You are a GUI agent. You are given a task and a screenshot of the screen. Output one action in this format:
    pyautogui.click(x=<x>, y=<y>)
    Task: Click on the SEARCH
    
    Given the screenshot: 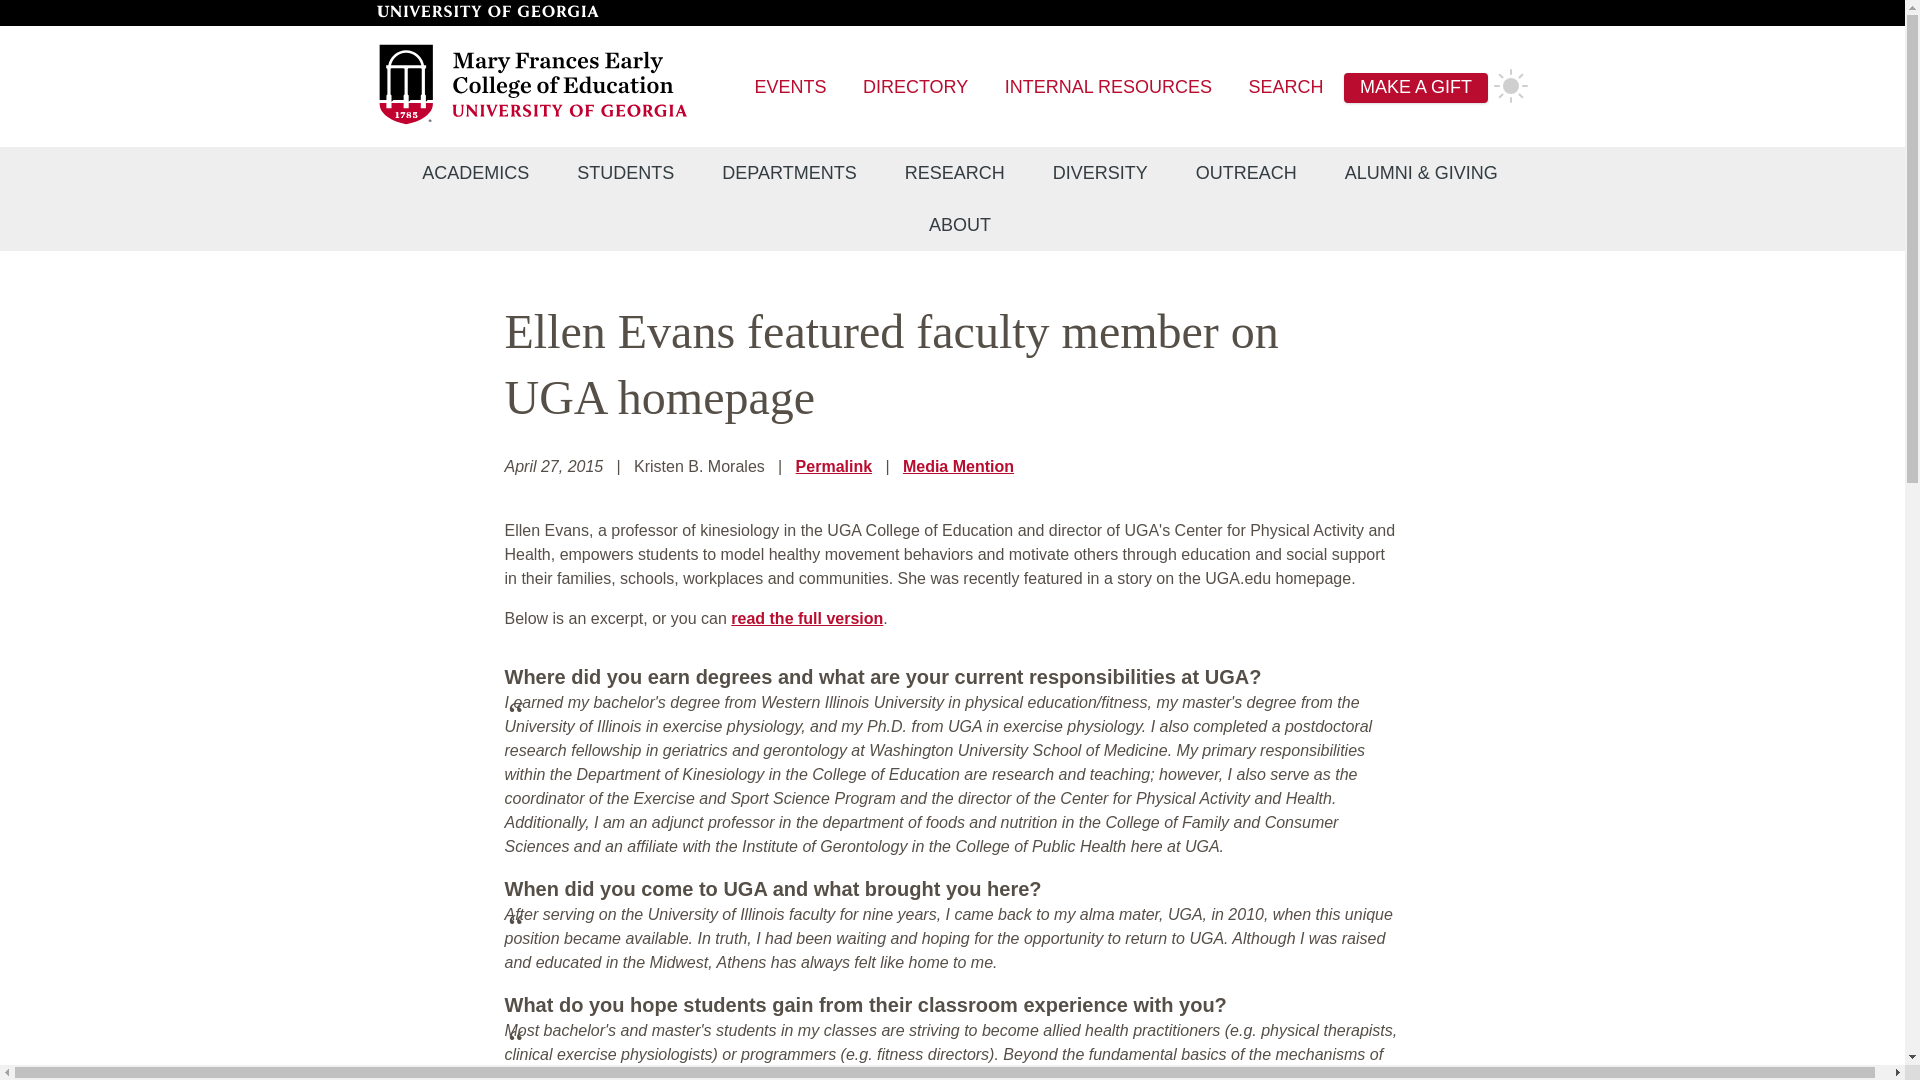 What is the action you would take?
    pyautogui.click(x=1286, y=88)
    